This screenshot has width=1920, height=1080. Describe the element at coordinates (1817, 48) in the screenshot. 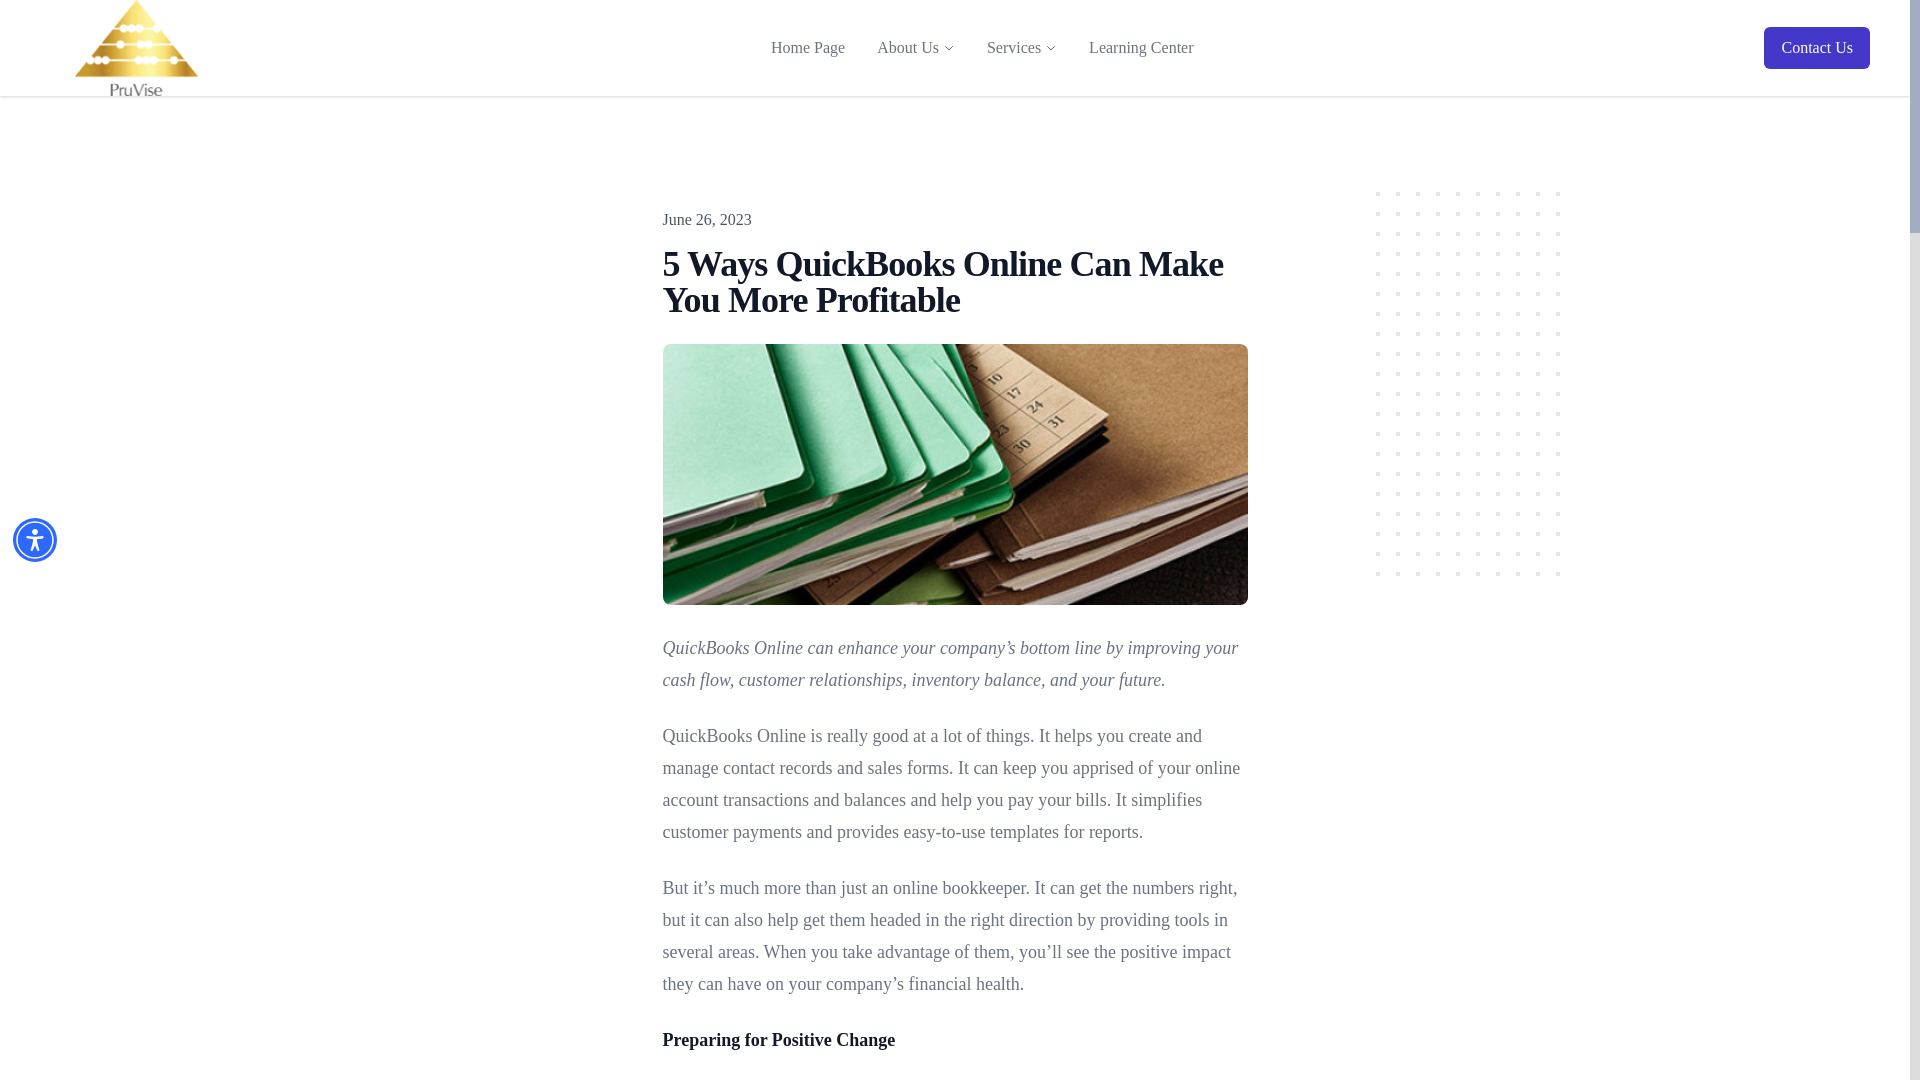

I see `Contact Us` at that location.